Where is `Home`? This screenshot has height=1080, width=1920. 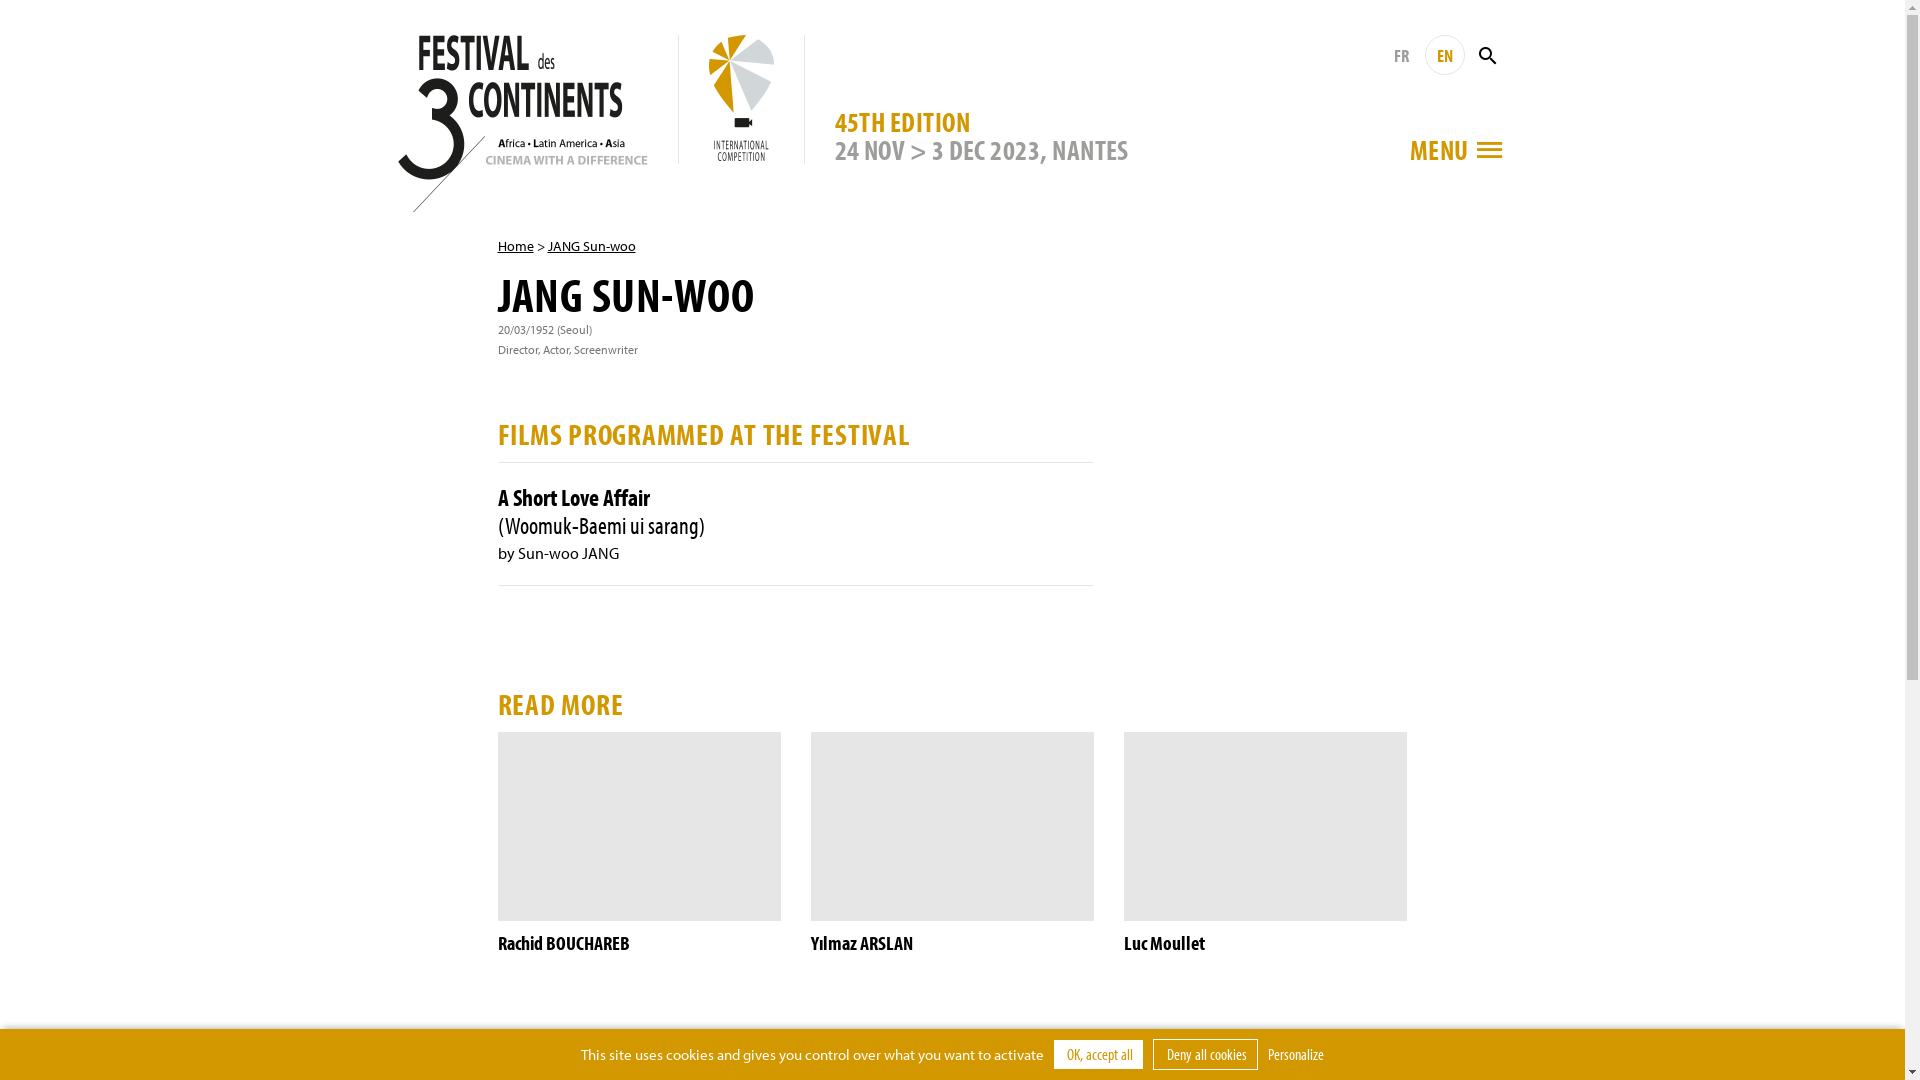
Home is located at coordinates (516, 246).